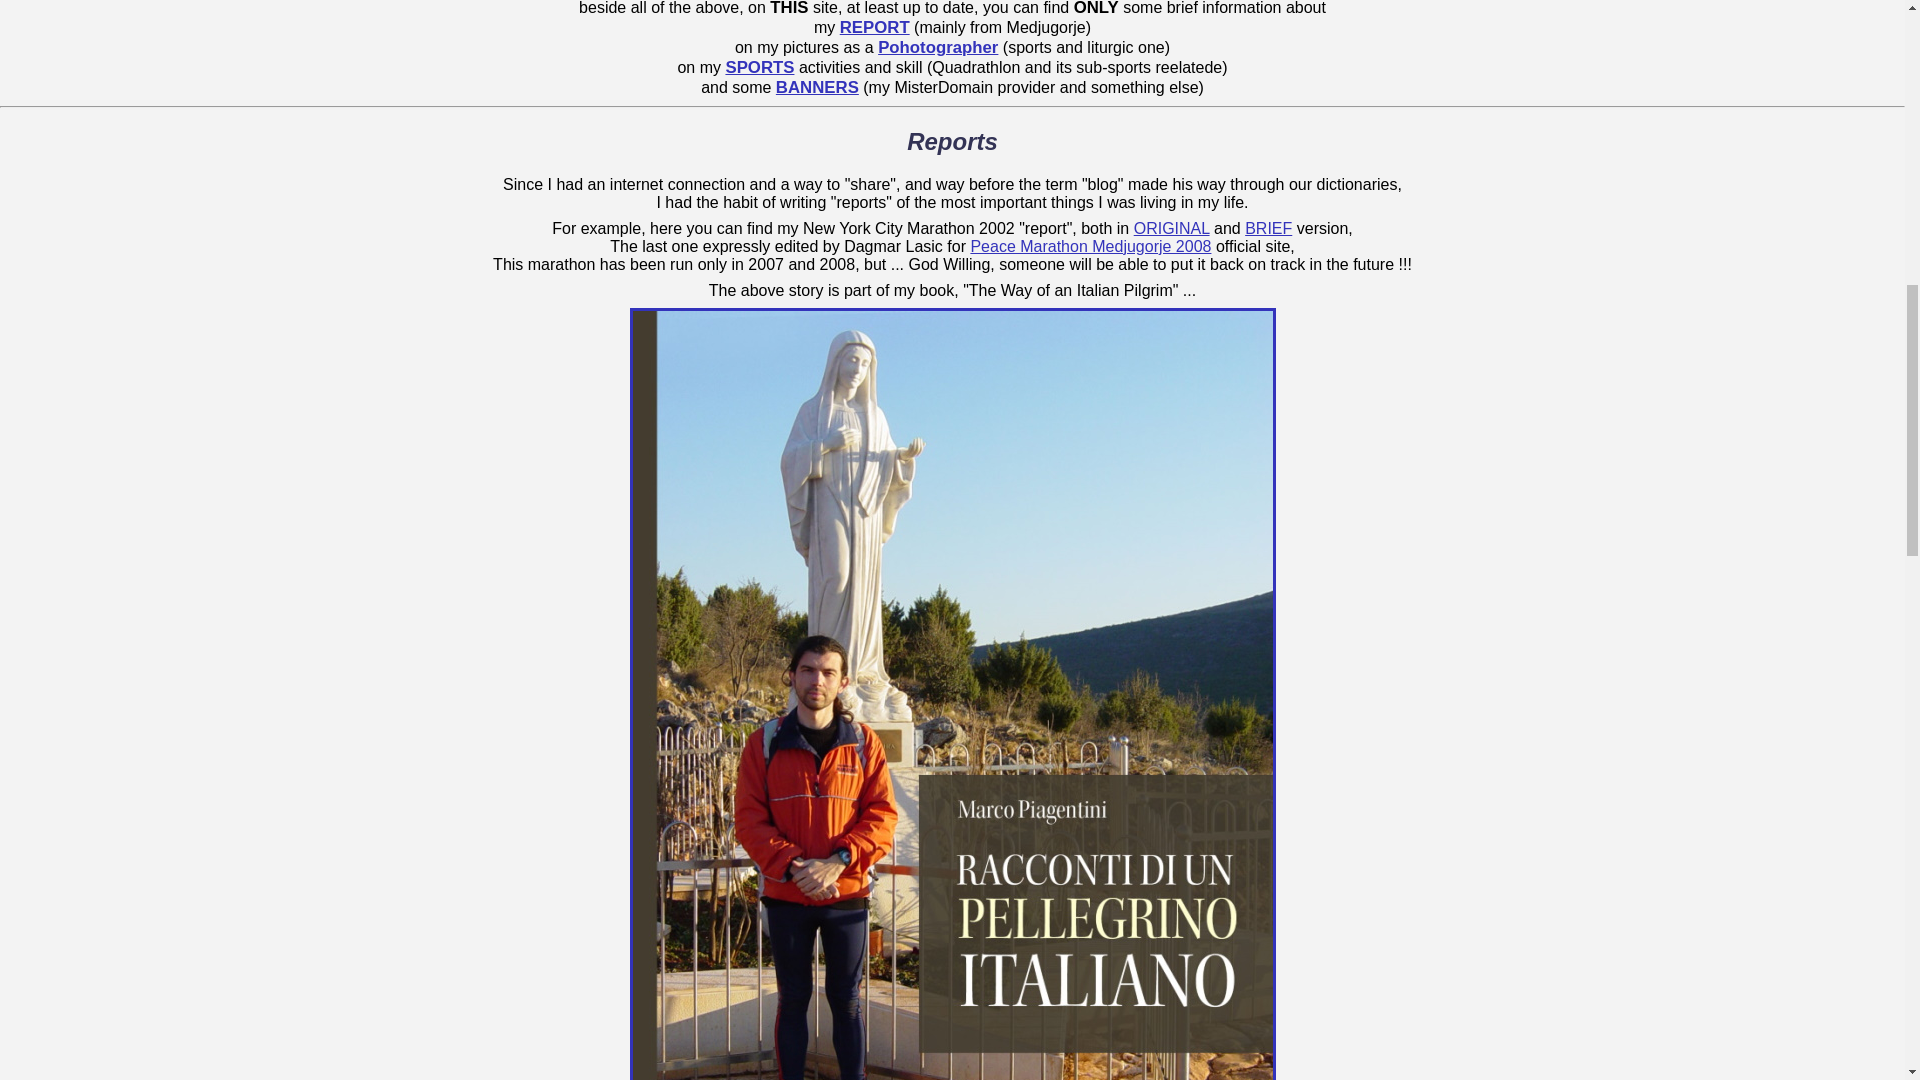  Describe the element at coordinates (938, 47) in the screenshot. I see `Pohotographer` at that location.